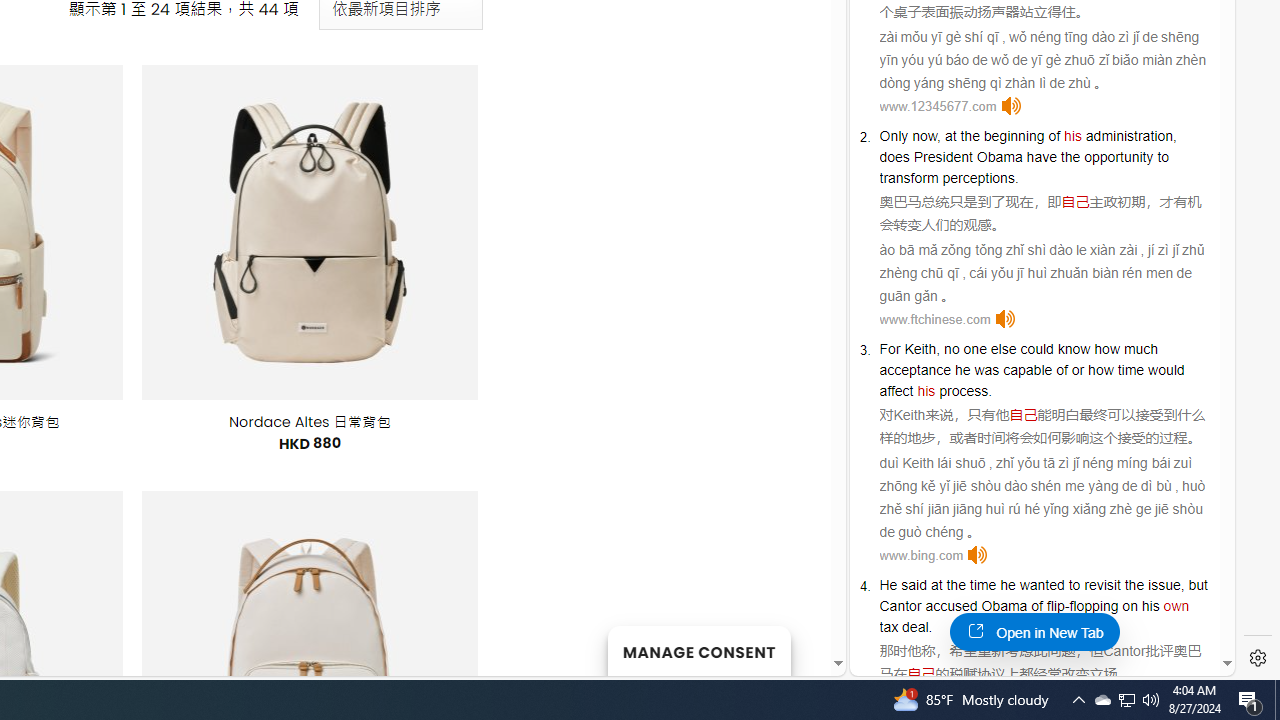 This screenshot has width=1280, height=720. I want to click on capable, so click(1028, 370).